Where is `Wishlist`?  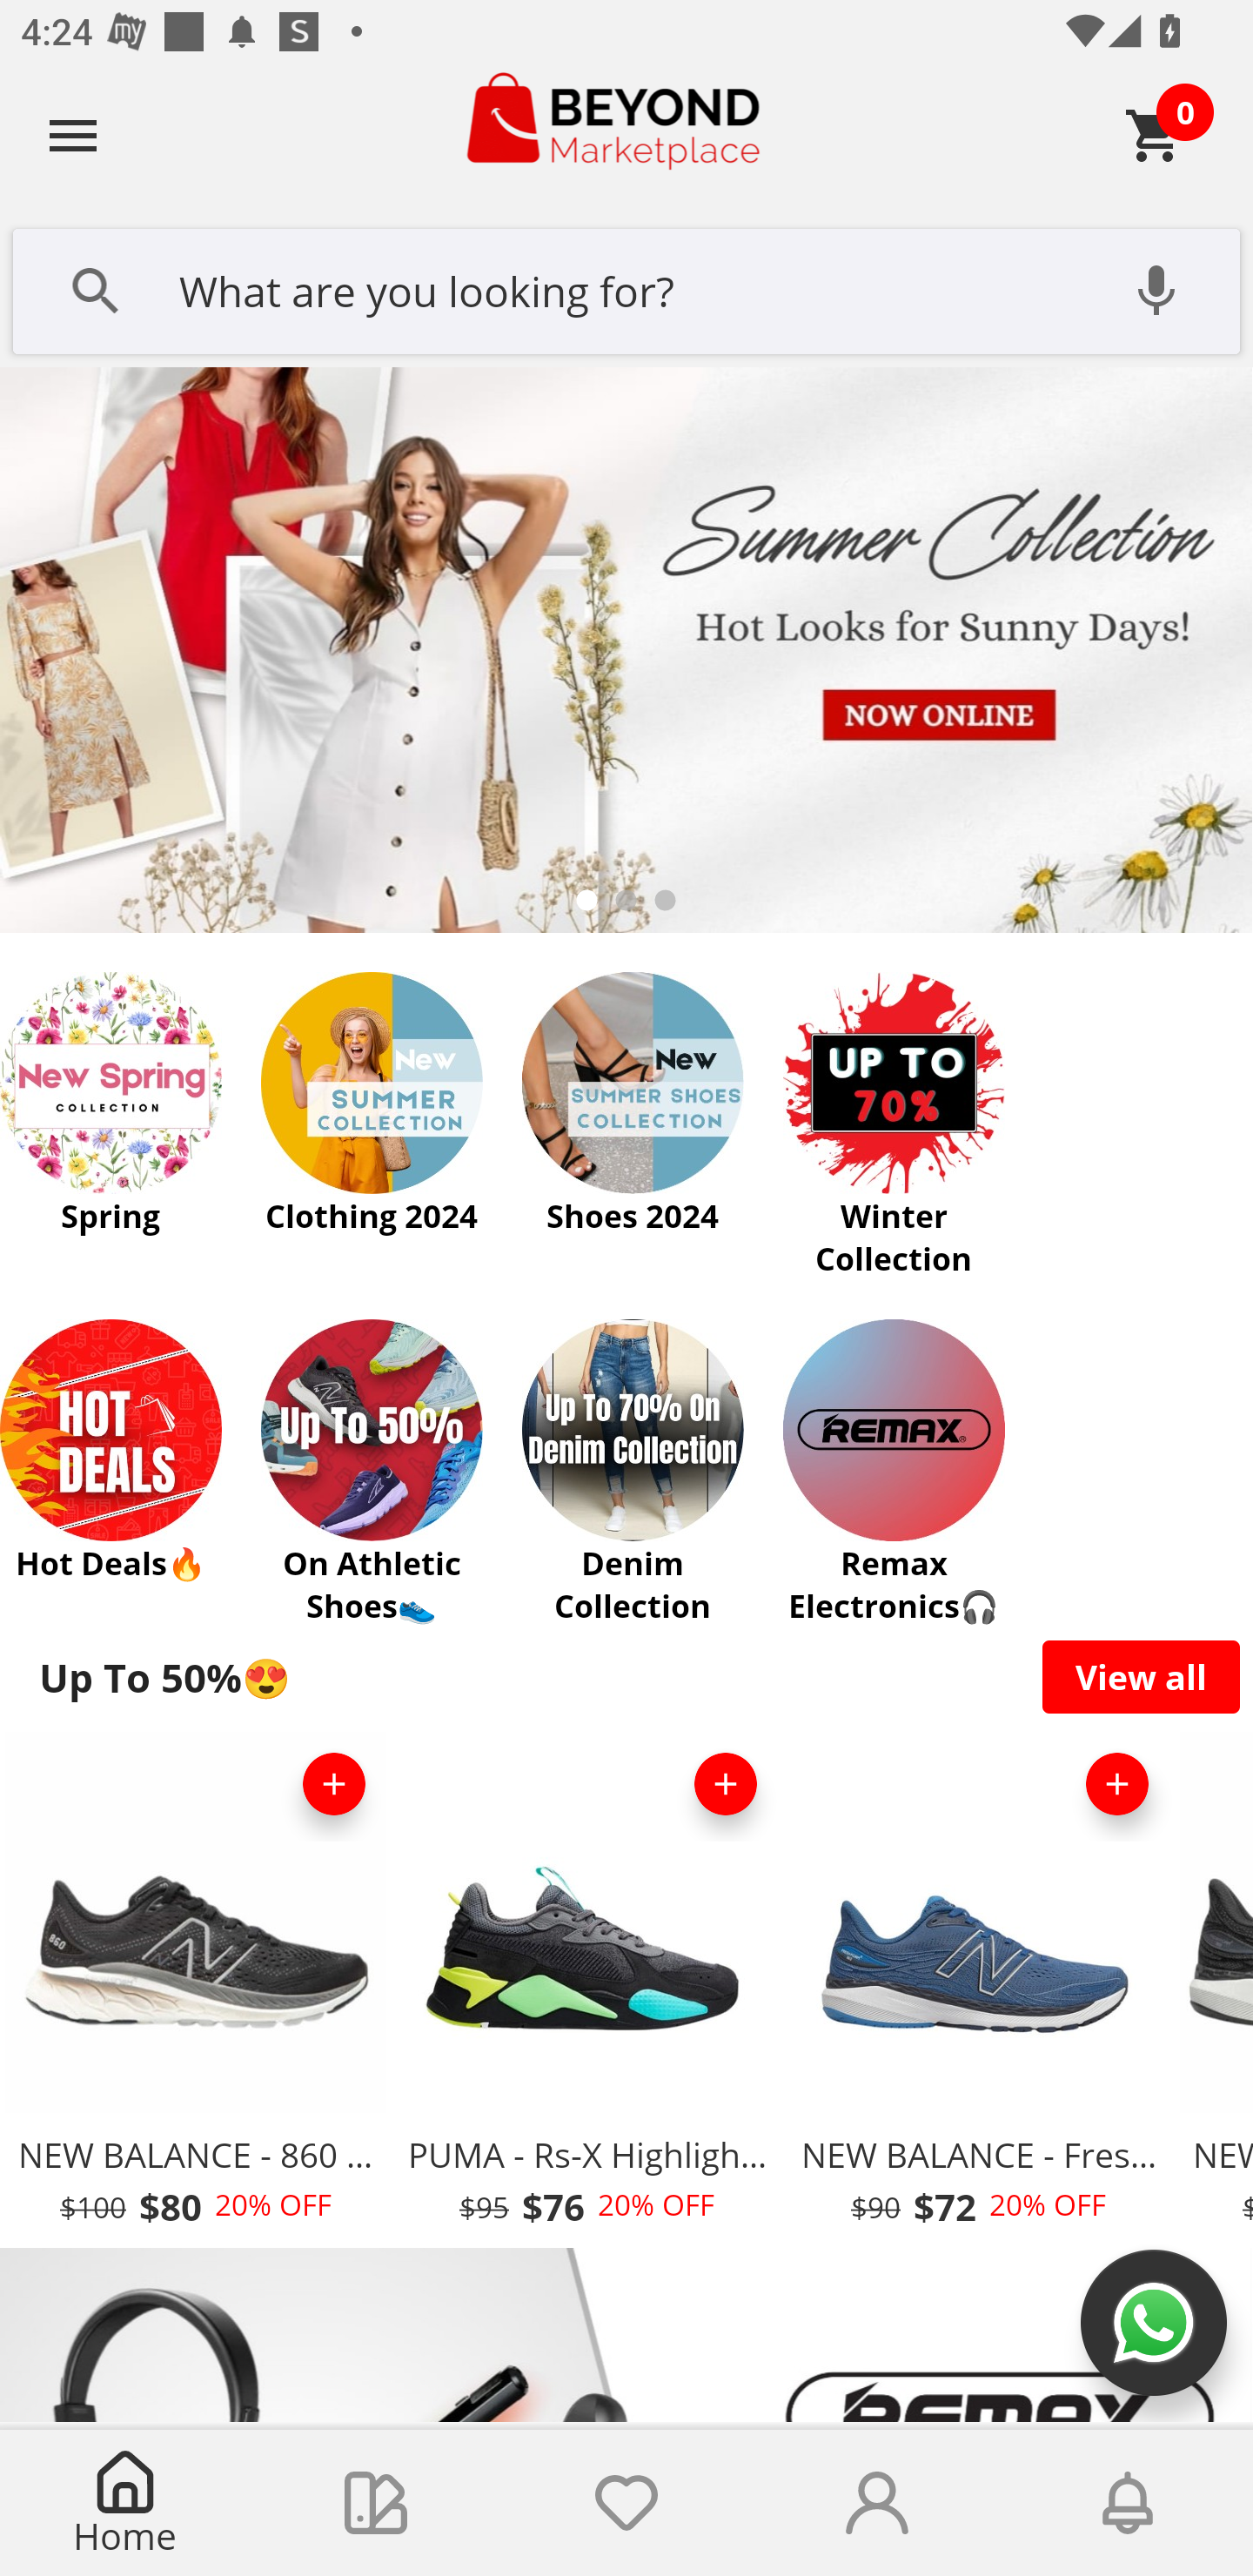
Wishlist is located at coordinates (626, 2503).